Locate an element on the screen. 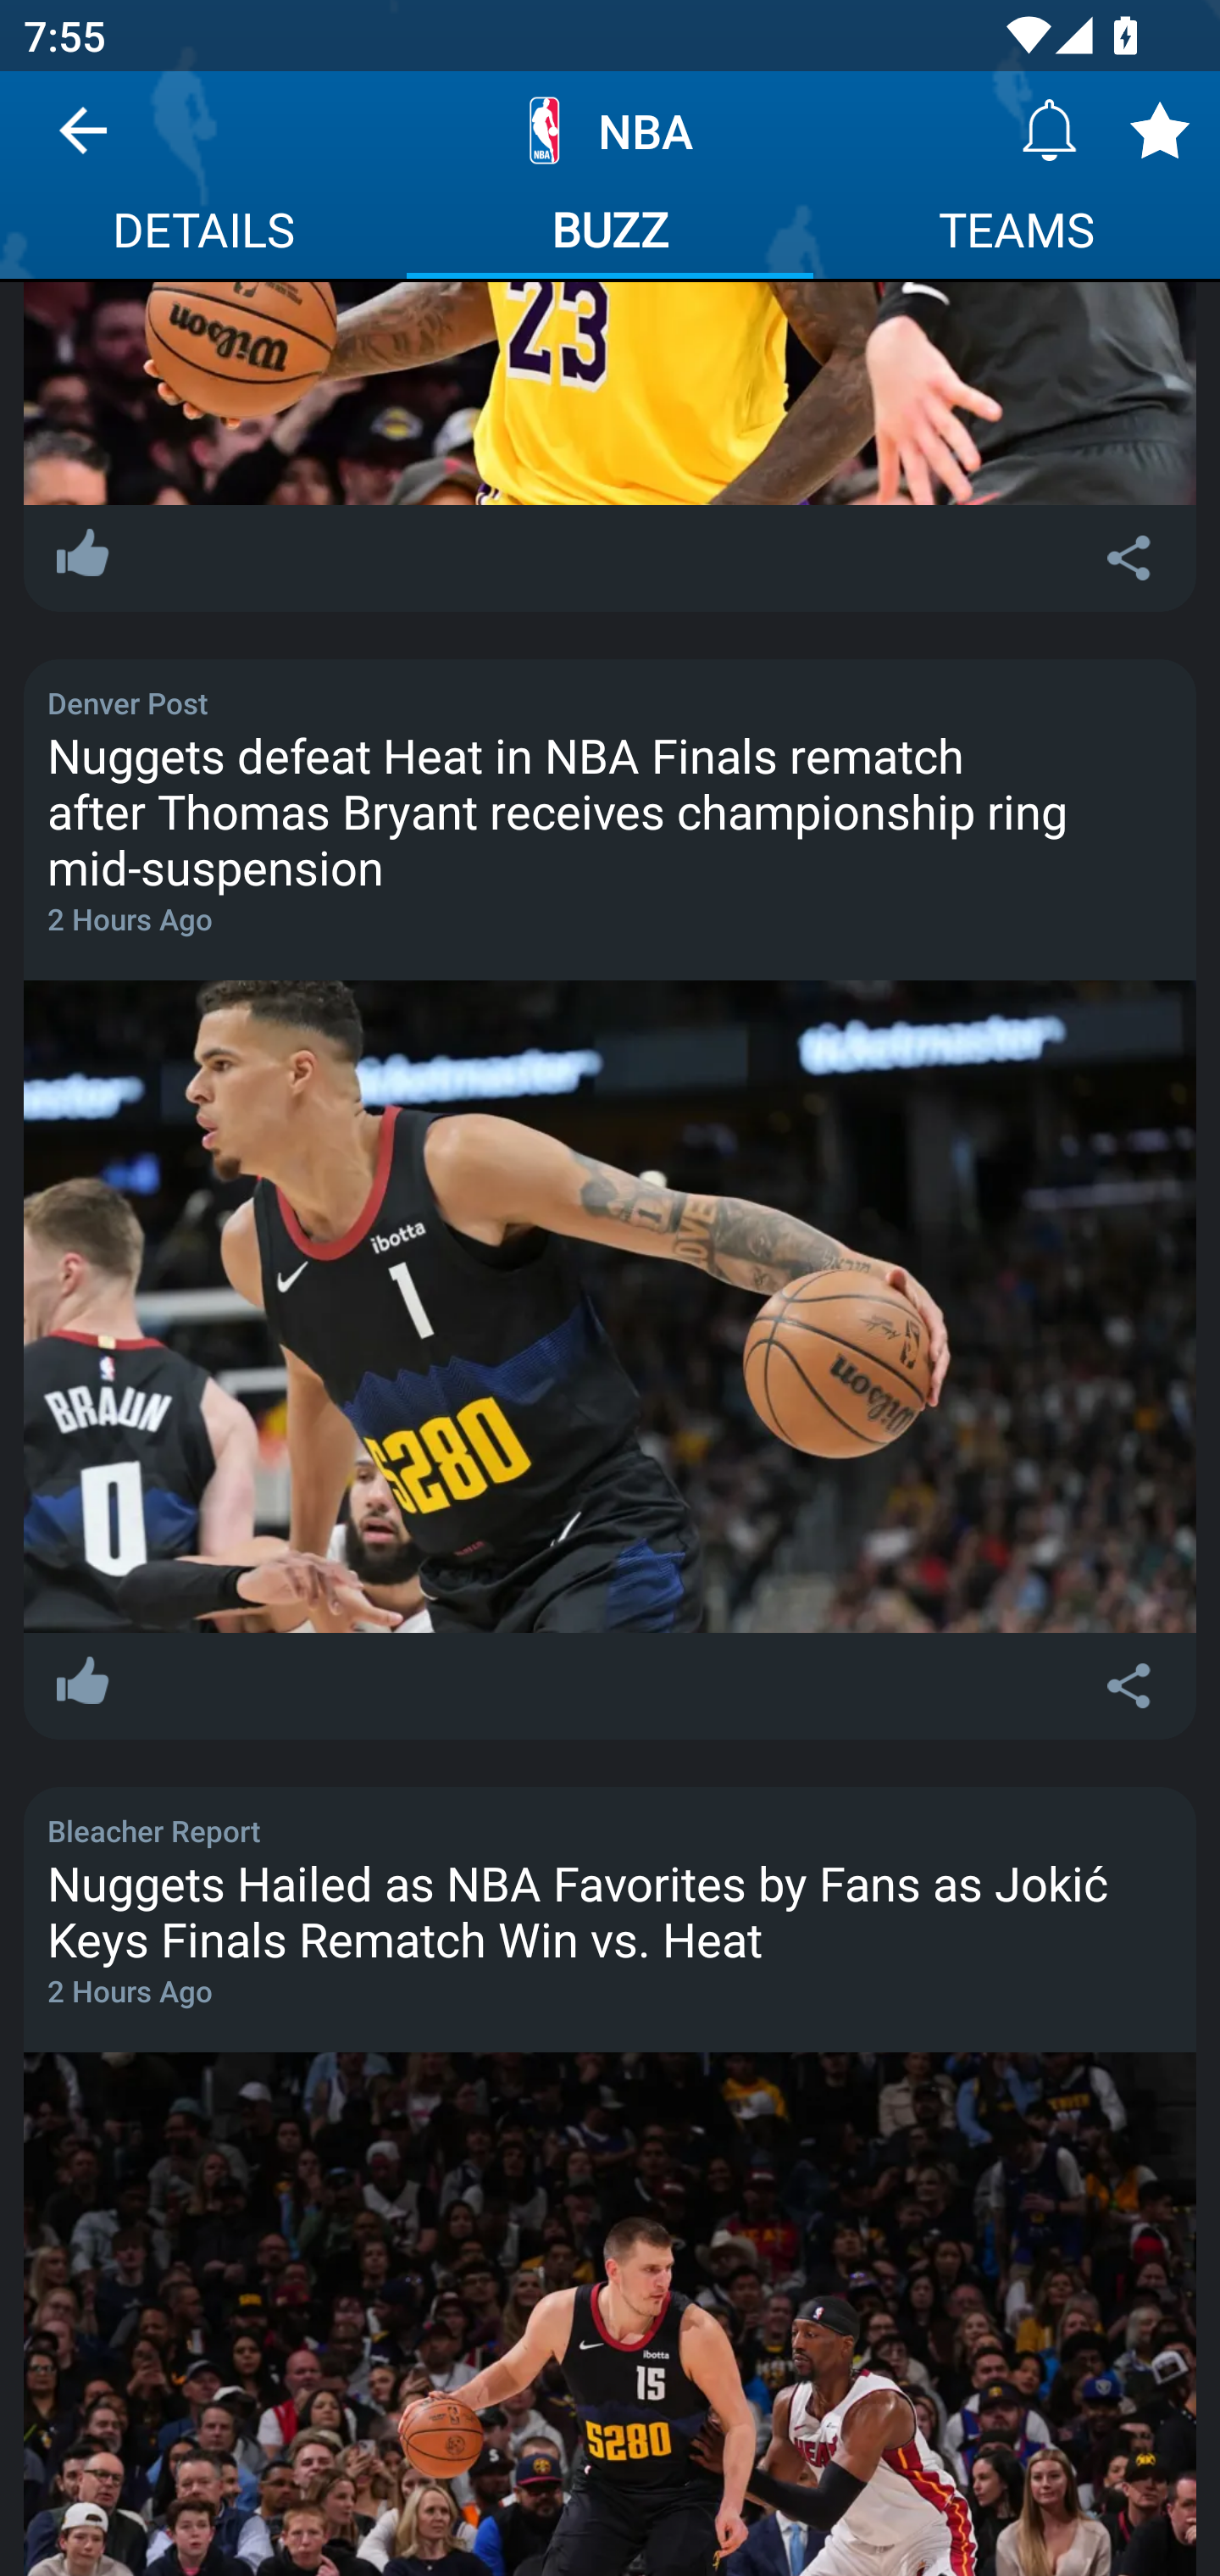 Image resolution: width=1220 pixels, height=2576 pixels. DETAILS is located at coordinates (203, 234).